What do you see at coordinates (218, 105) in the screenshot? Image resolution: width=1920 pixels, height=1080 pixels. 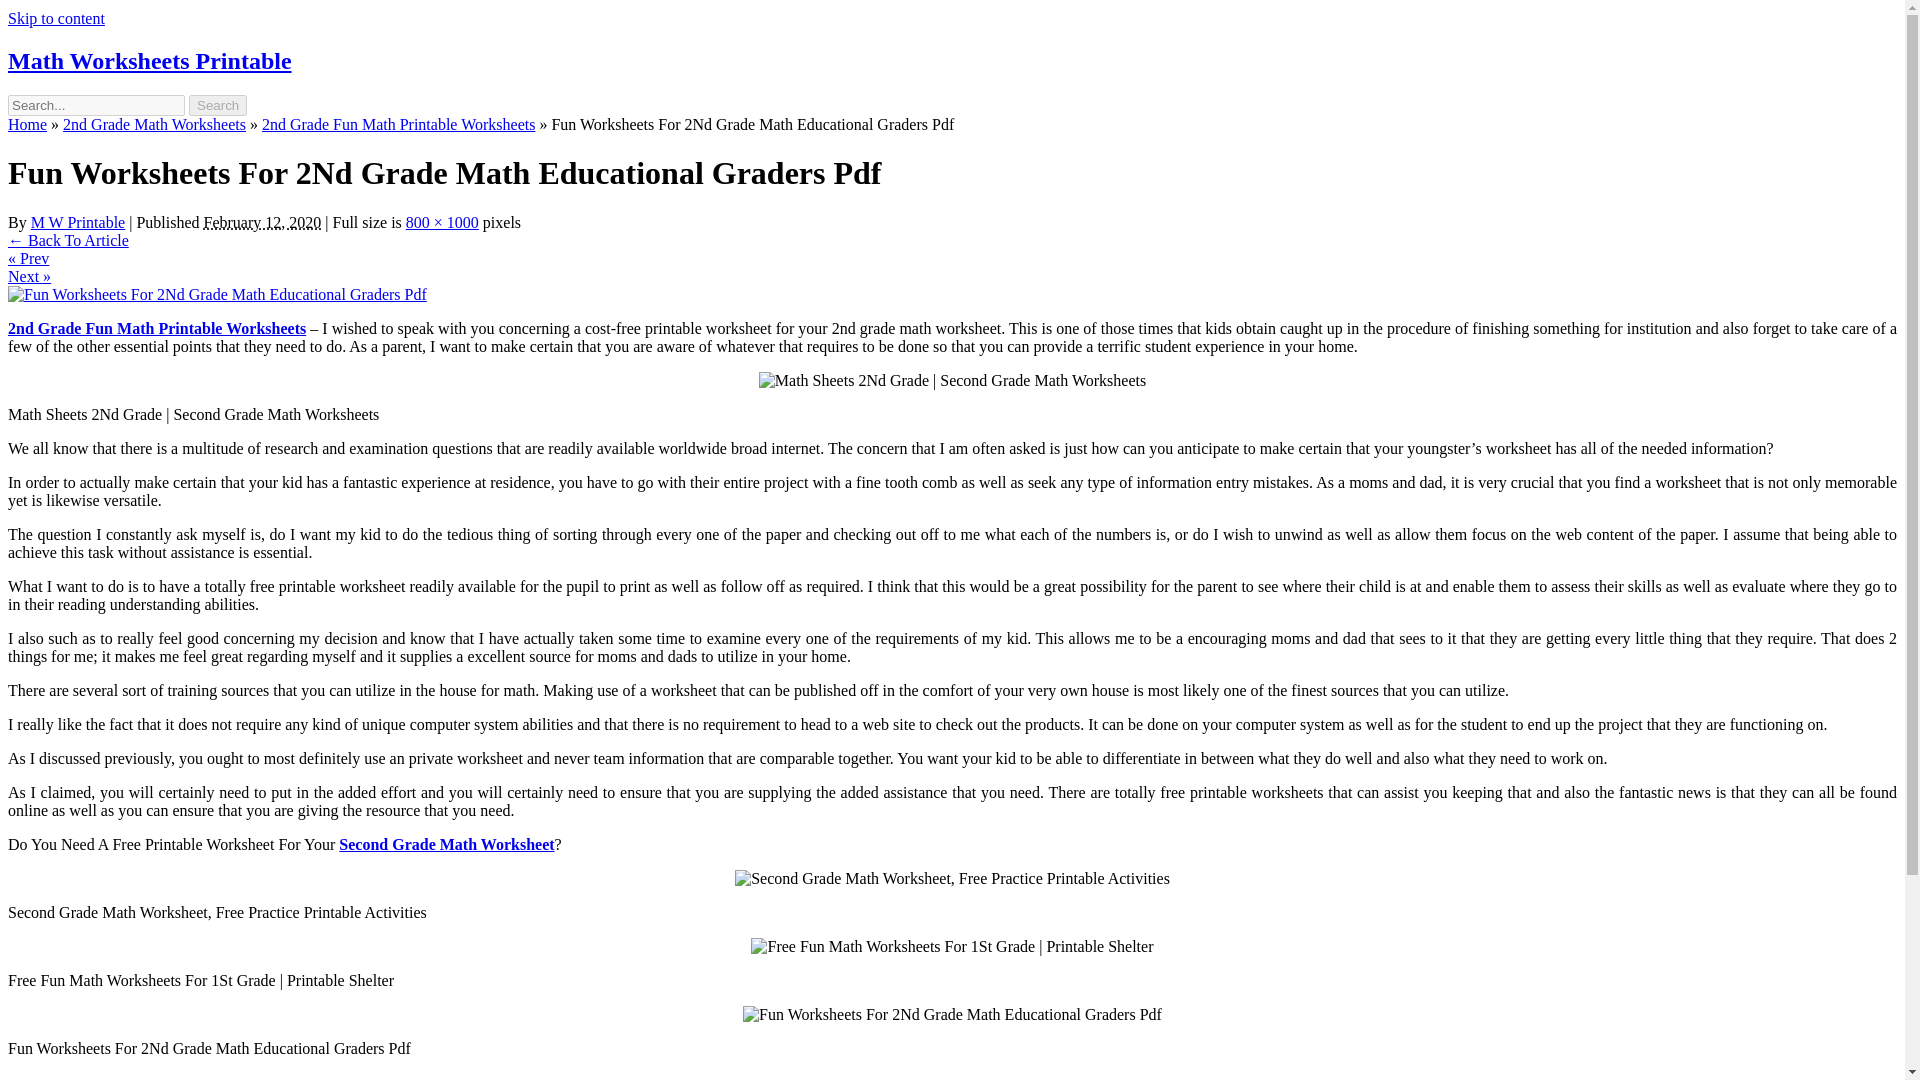 I see `Search` at bounding box center [218, 105].